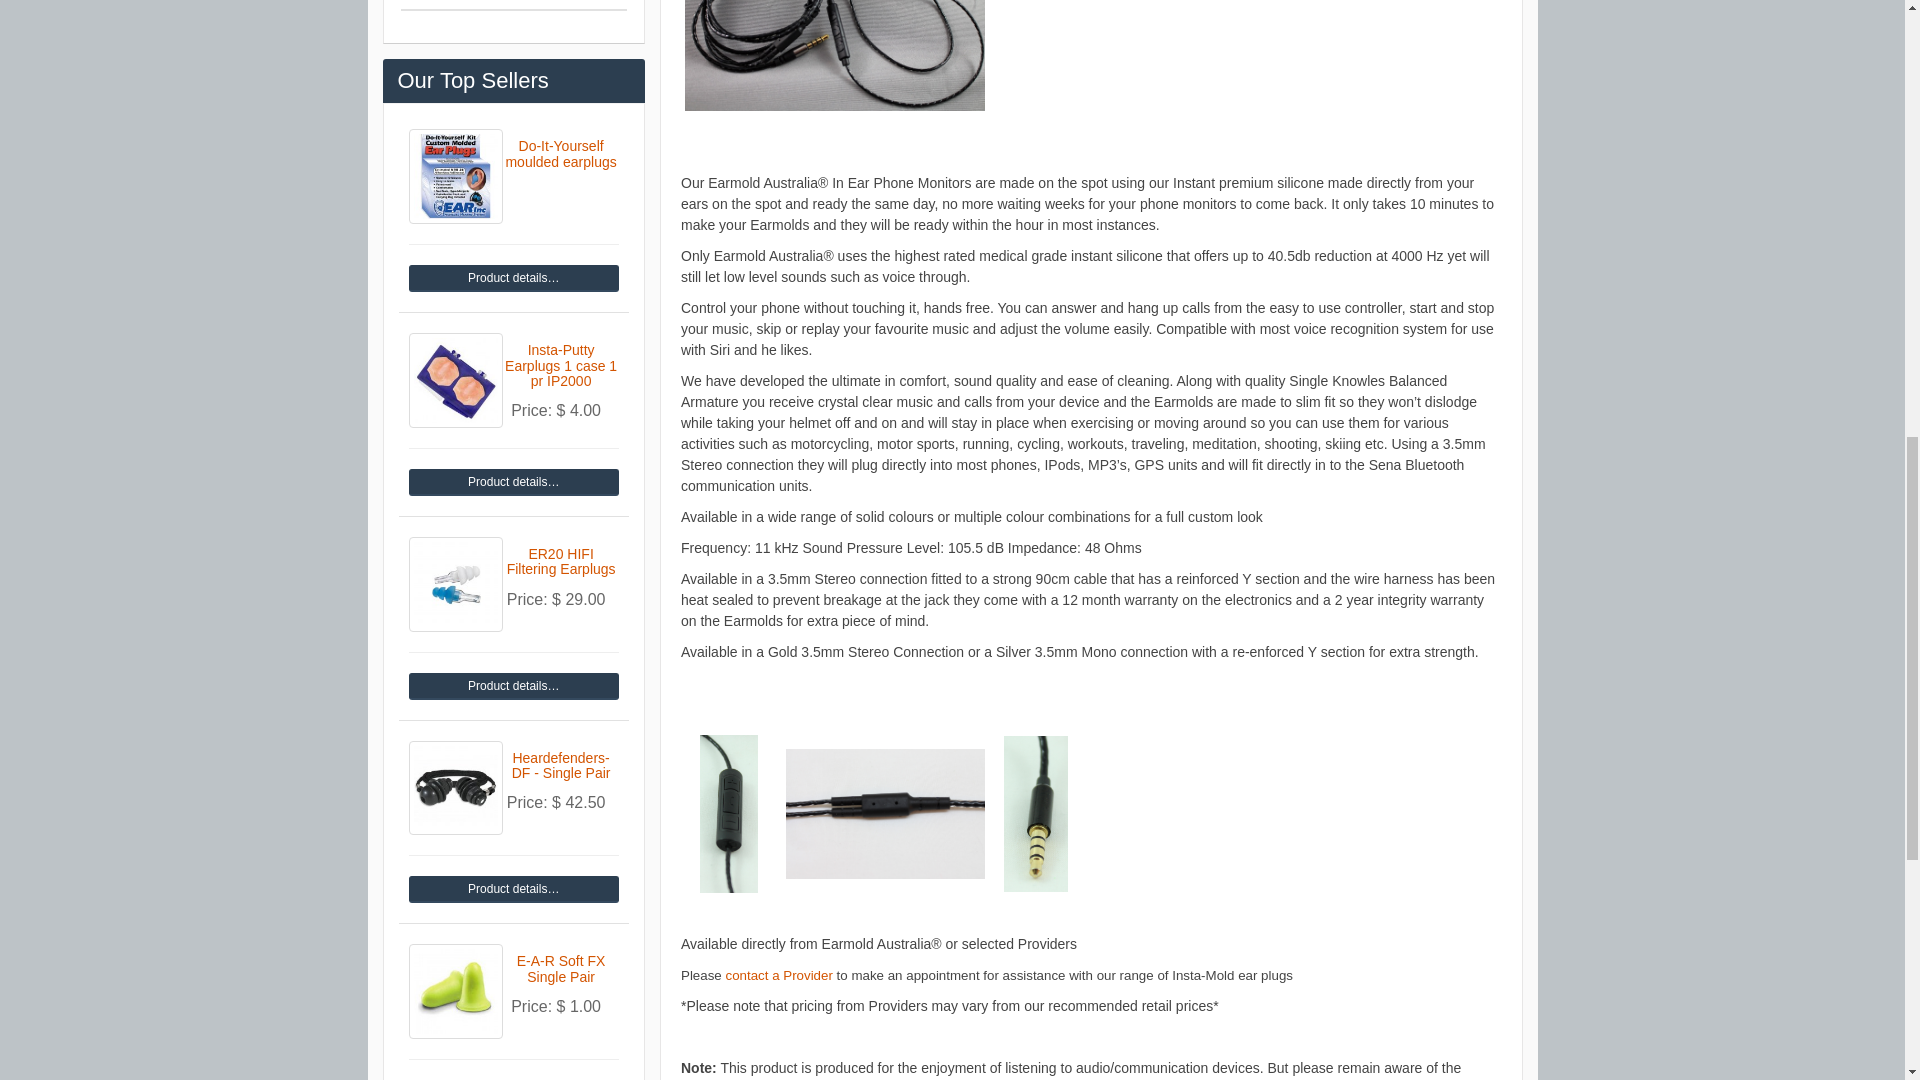  Describe the element at coordinates (455, 176) in the screenshot. I see `Do-It-Yourself moulded earplugs` at that location.